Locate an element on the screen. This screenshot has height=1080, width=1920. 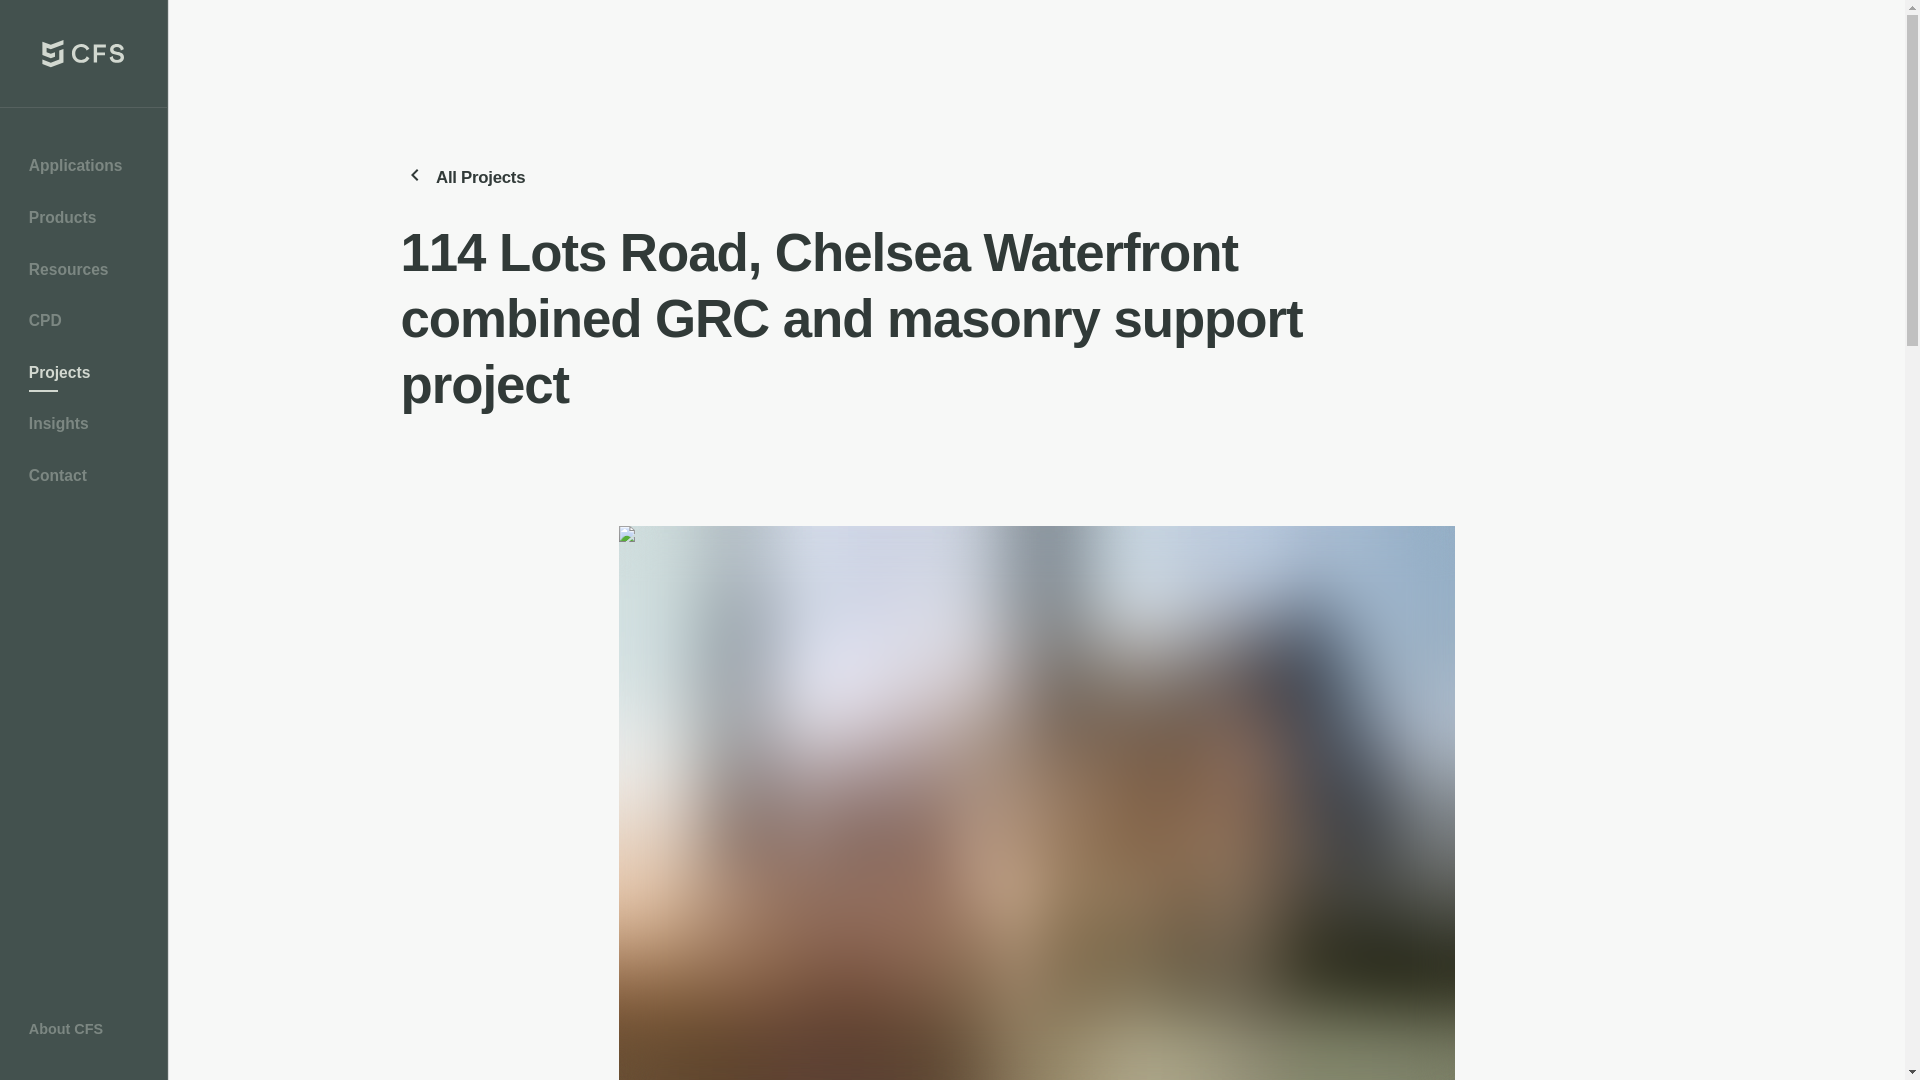
Insulated concrete sandwich panel systems is located at coordinates (76, 488).